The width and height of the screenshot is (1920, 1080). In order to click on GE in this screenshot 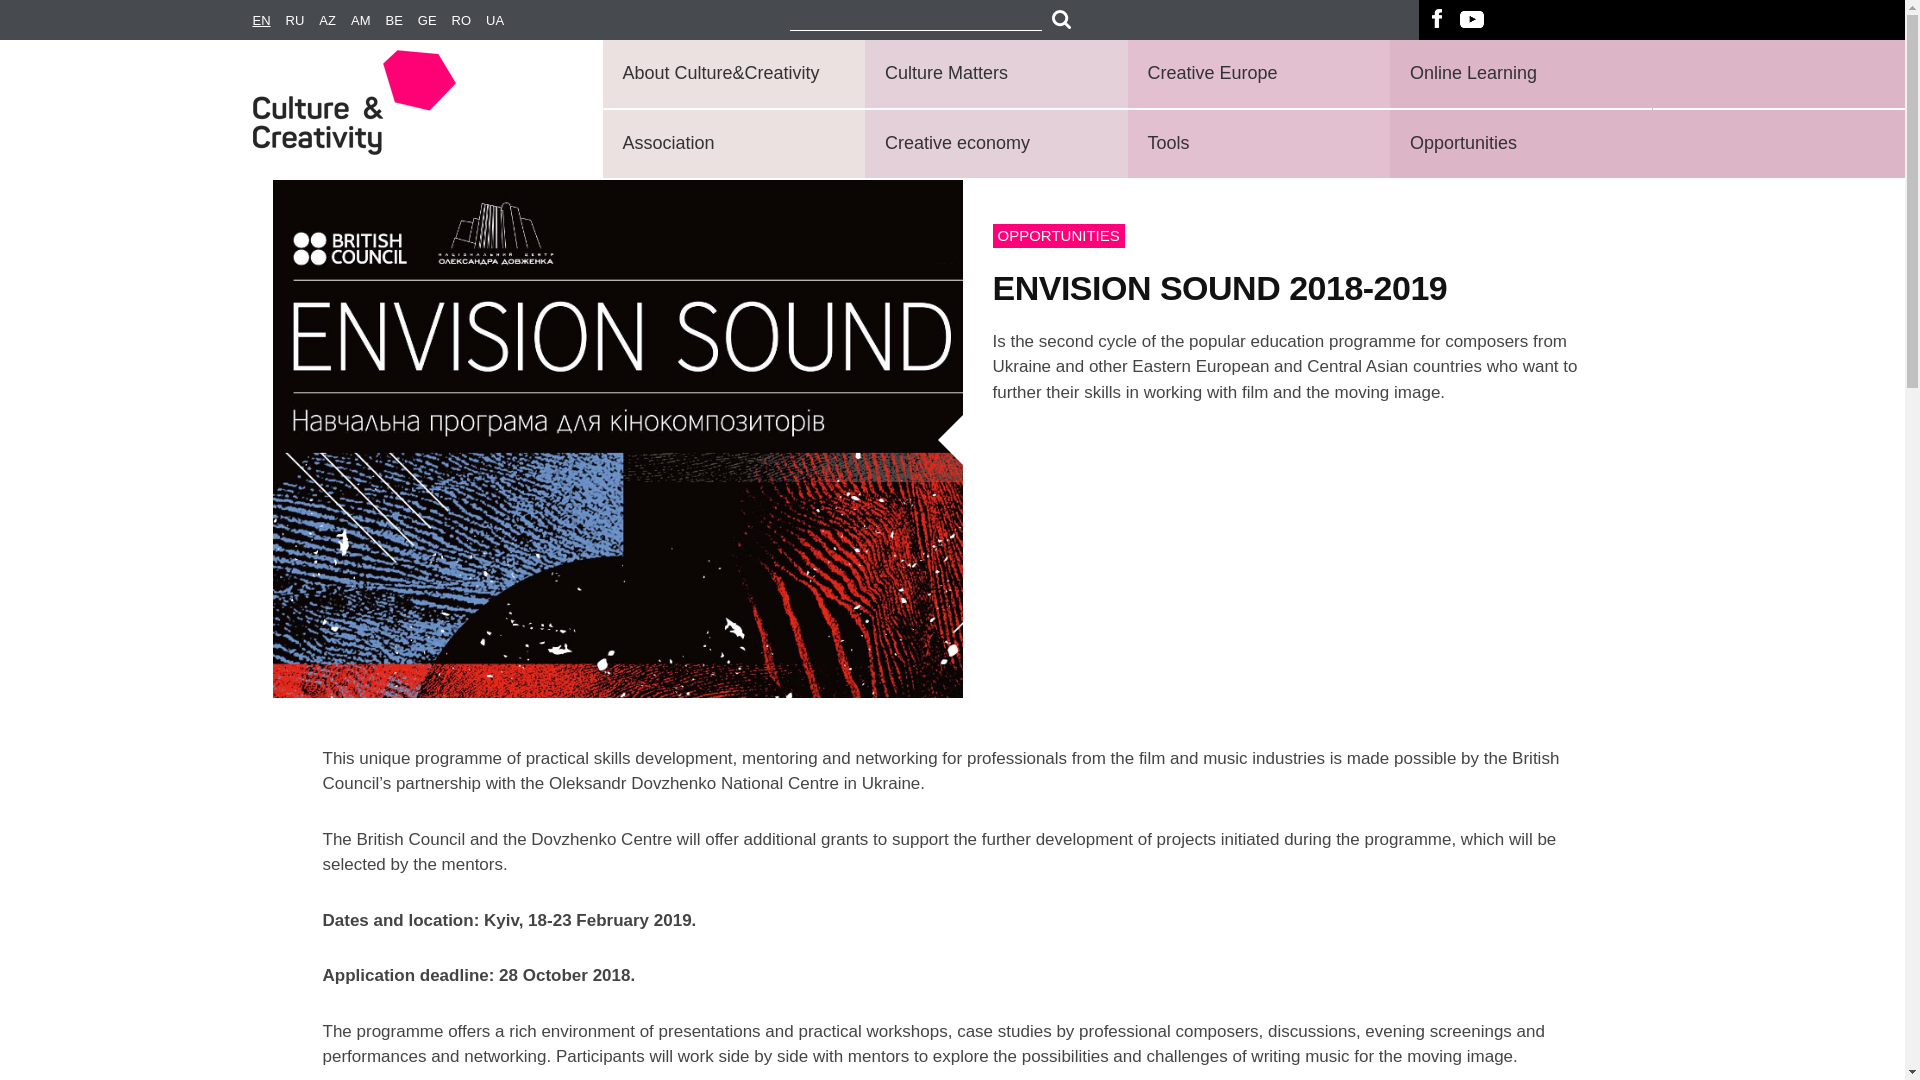, I will do `click(434, 21)`.